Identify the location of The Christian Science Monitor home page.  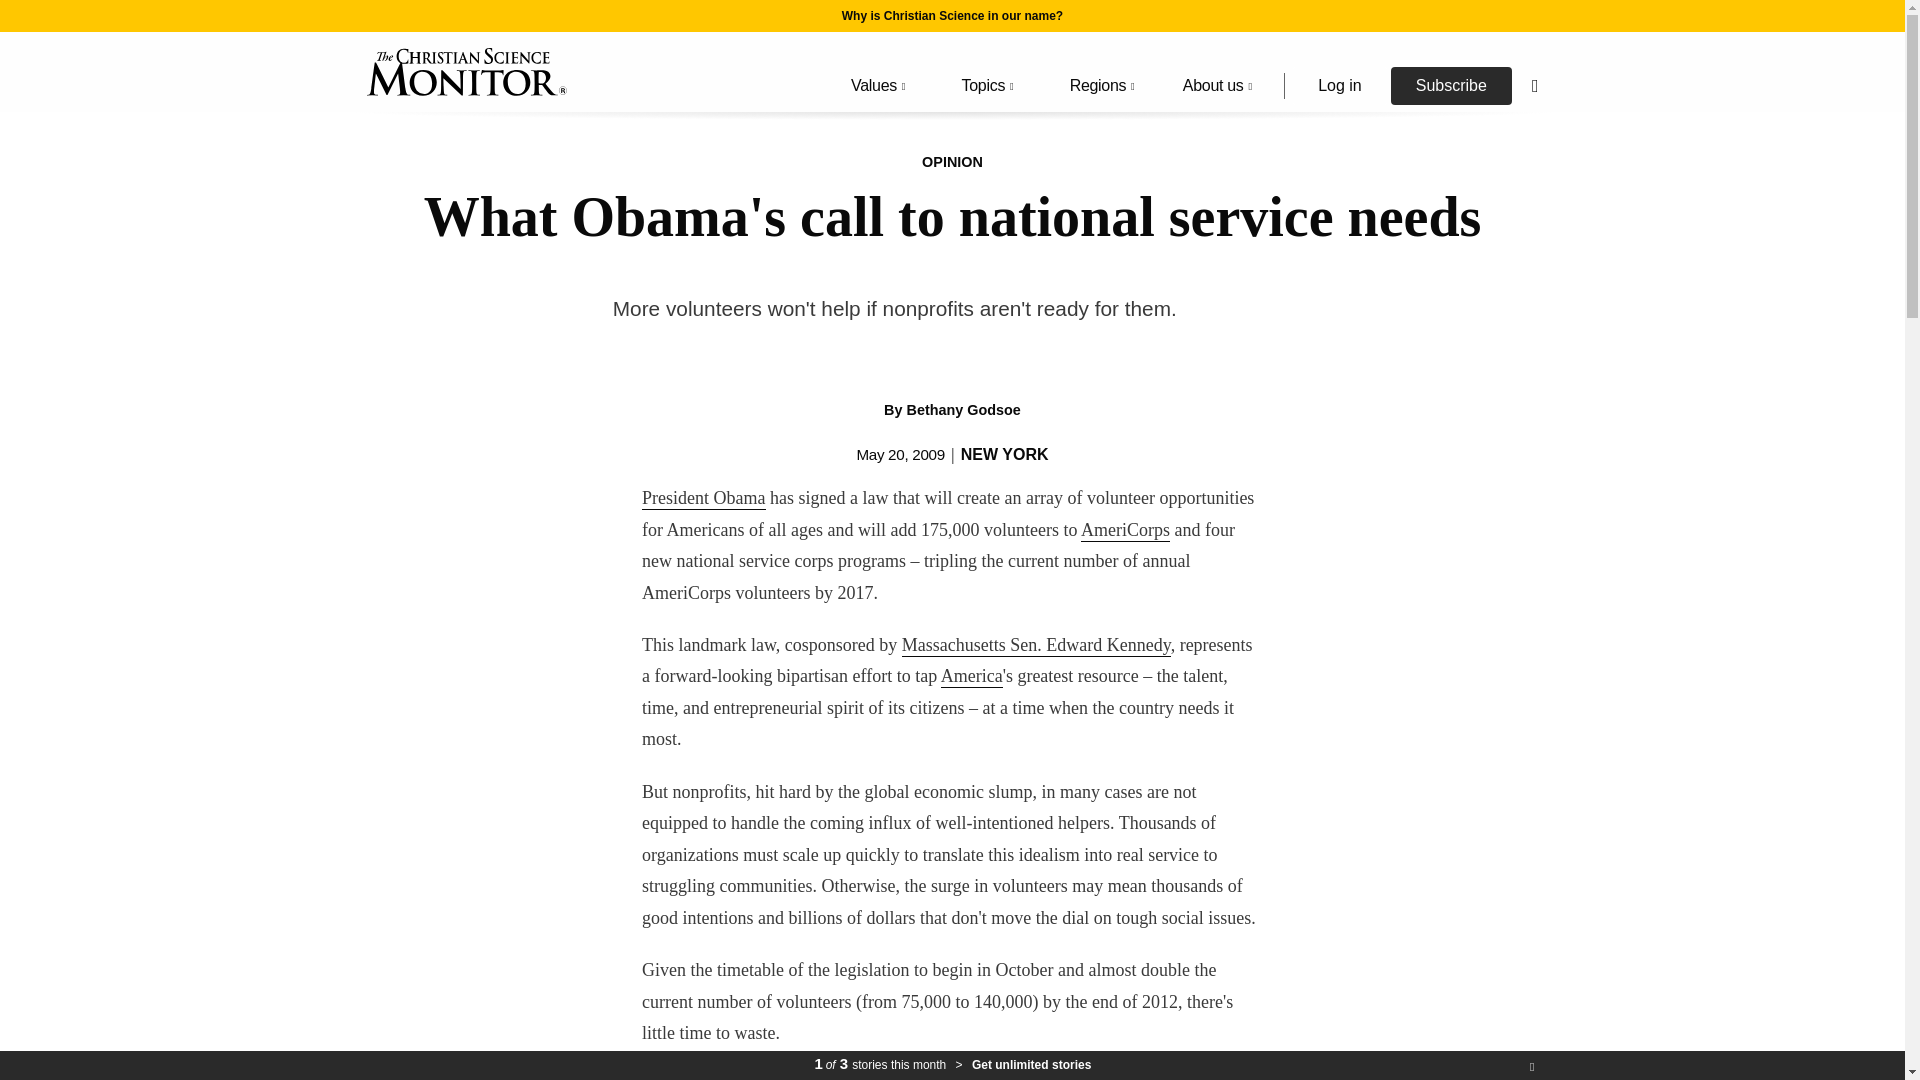
(466, 72).